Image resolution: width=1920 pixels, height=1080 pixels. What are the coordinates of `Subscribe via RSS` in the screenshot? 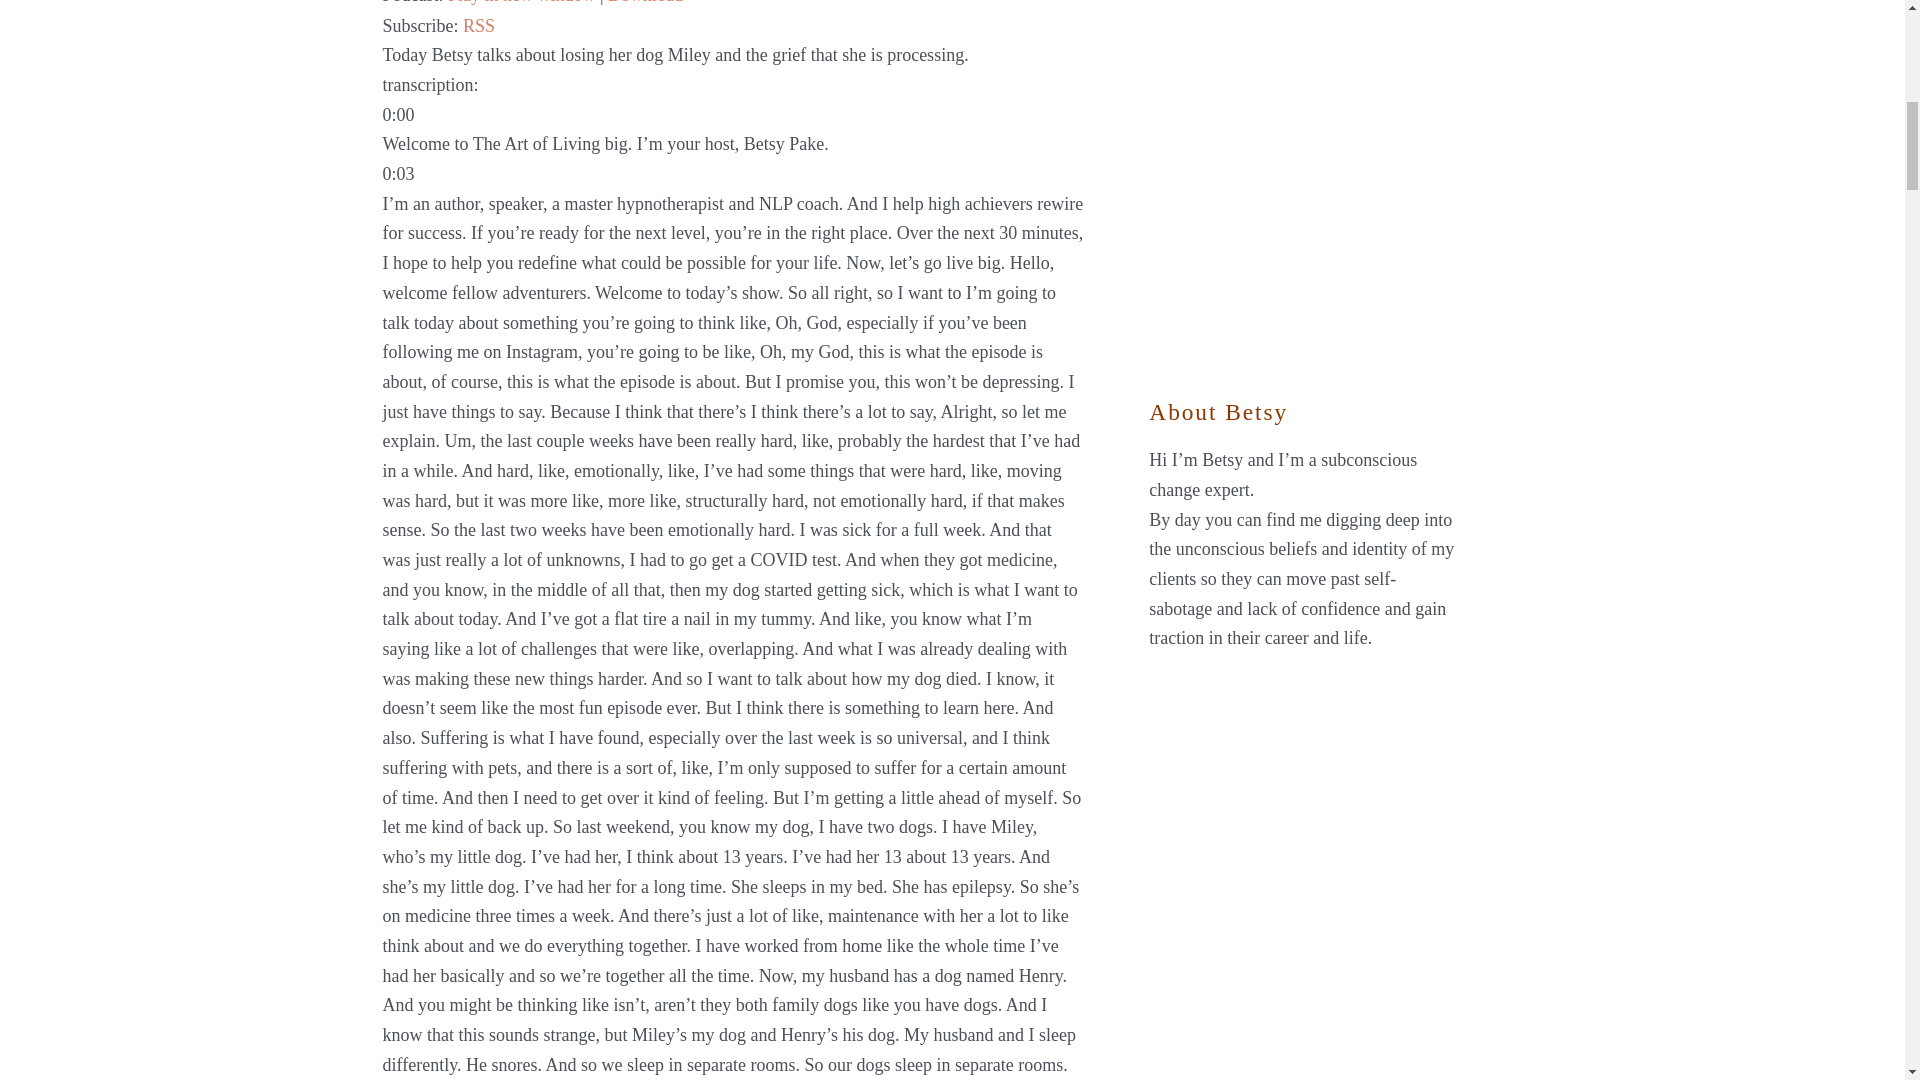 It's located at (478, 26).